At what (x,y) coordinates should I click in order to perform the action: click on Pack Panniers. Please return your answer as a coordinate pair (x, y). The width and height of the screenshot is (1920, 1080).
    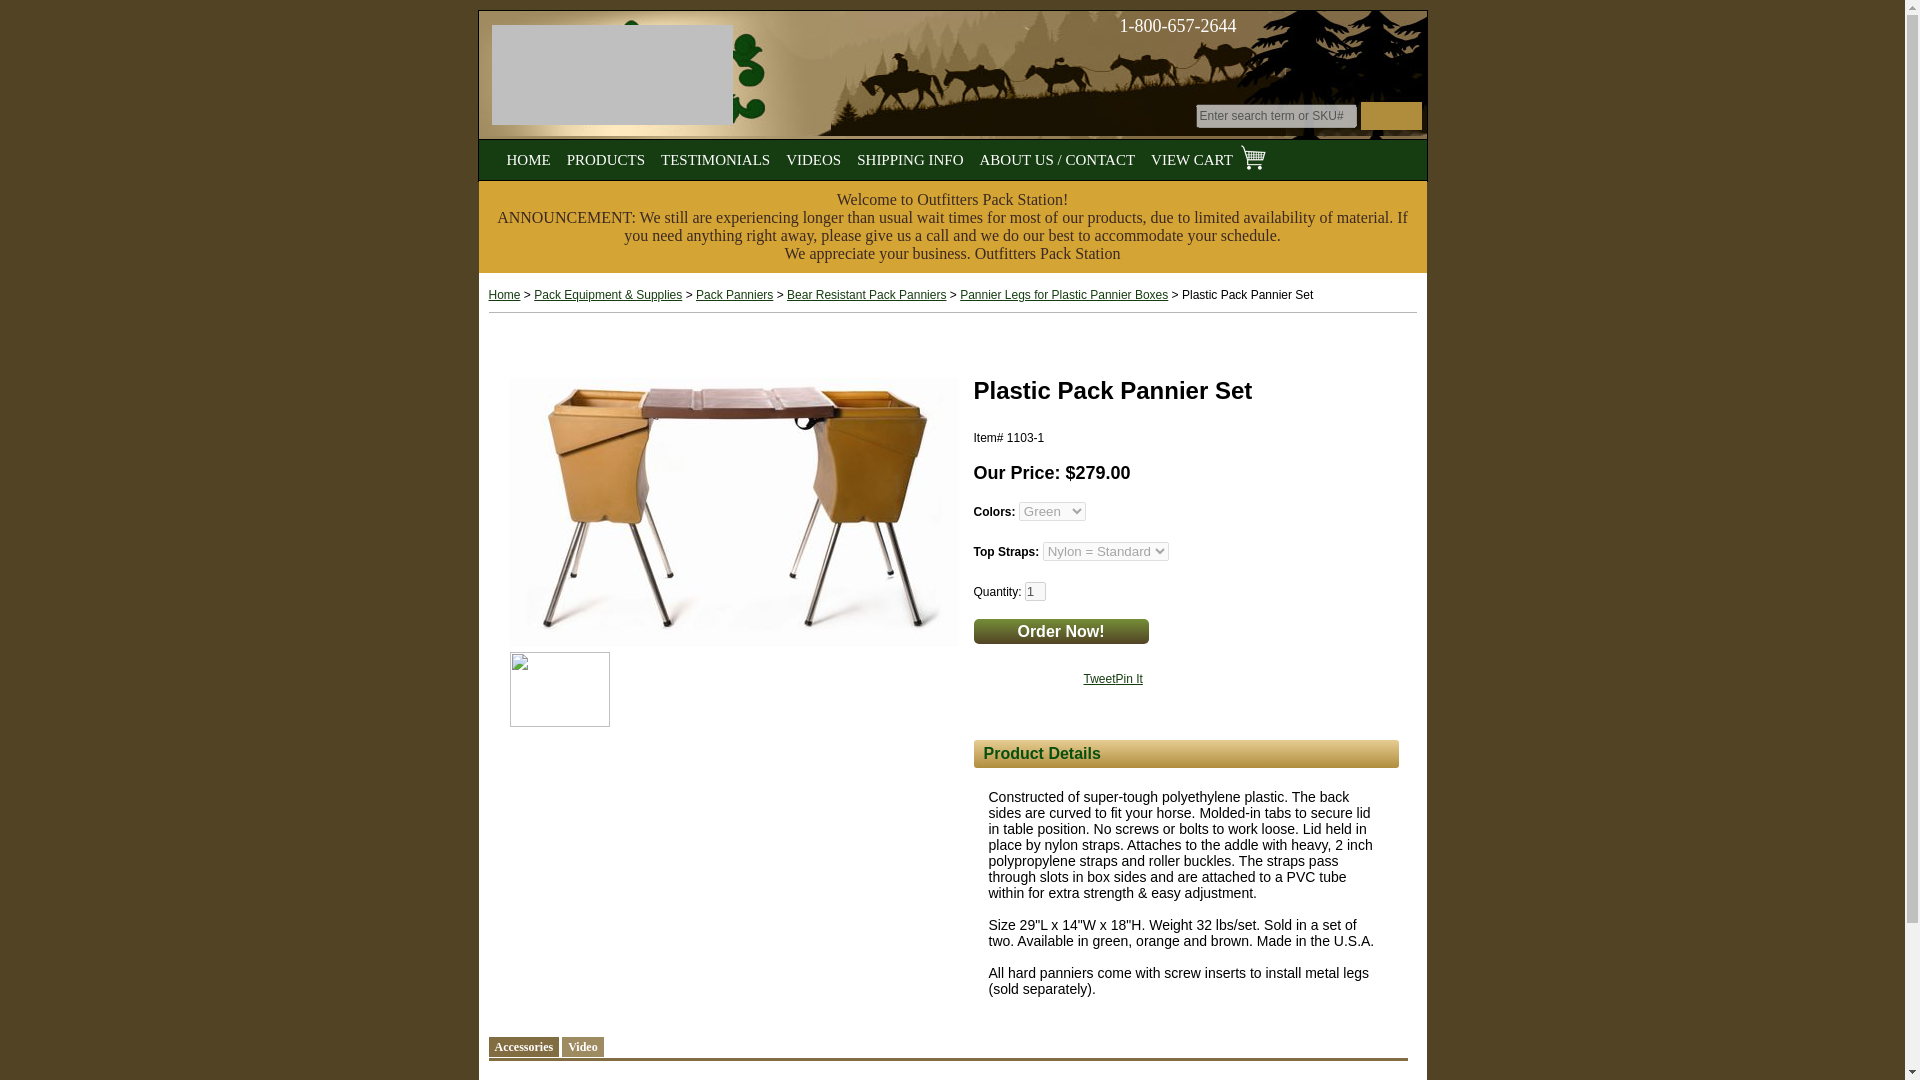
    Looking at the image, I should click on (734, 295).